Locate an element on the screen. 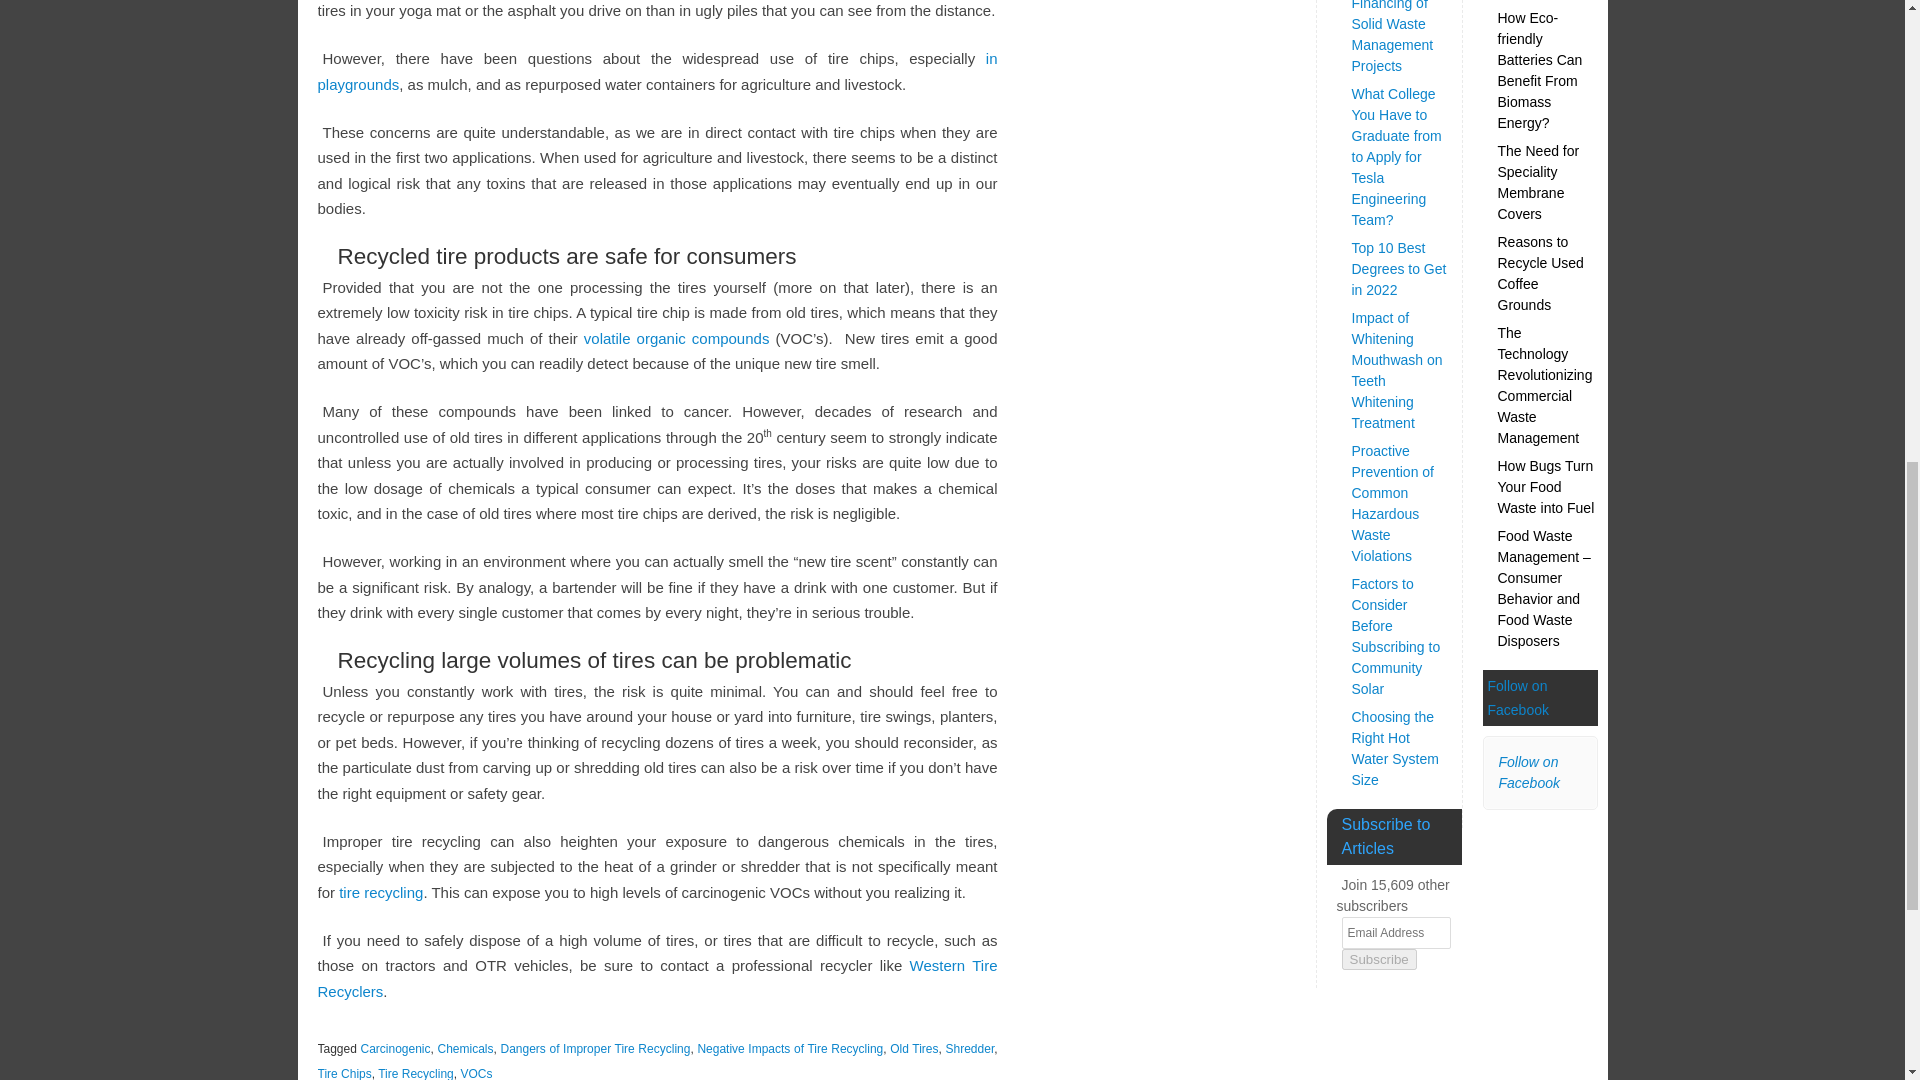 Image resolution: width=1920 pixels, height=1080 pixels. Tire Chips is located at coordinates (345, 1074).